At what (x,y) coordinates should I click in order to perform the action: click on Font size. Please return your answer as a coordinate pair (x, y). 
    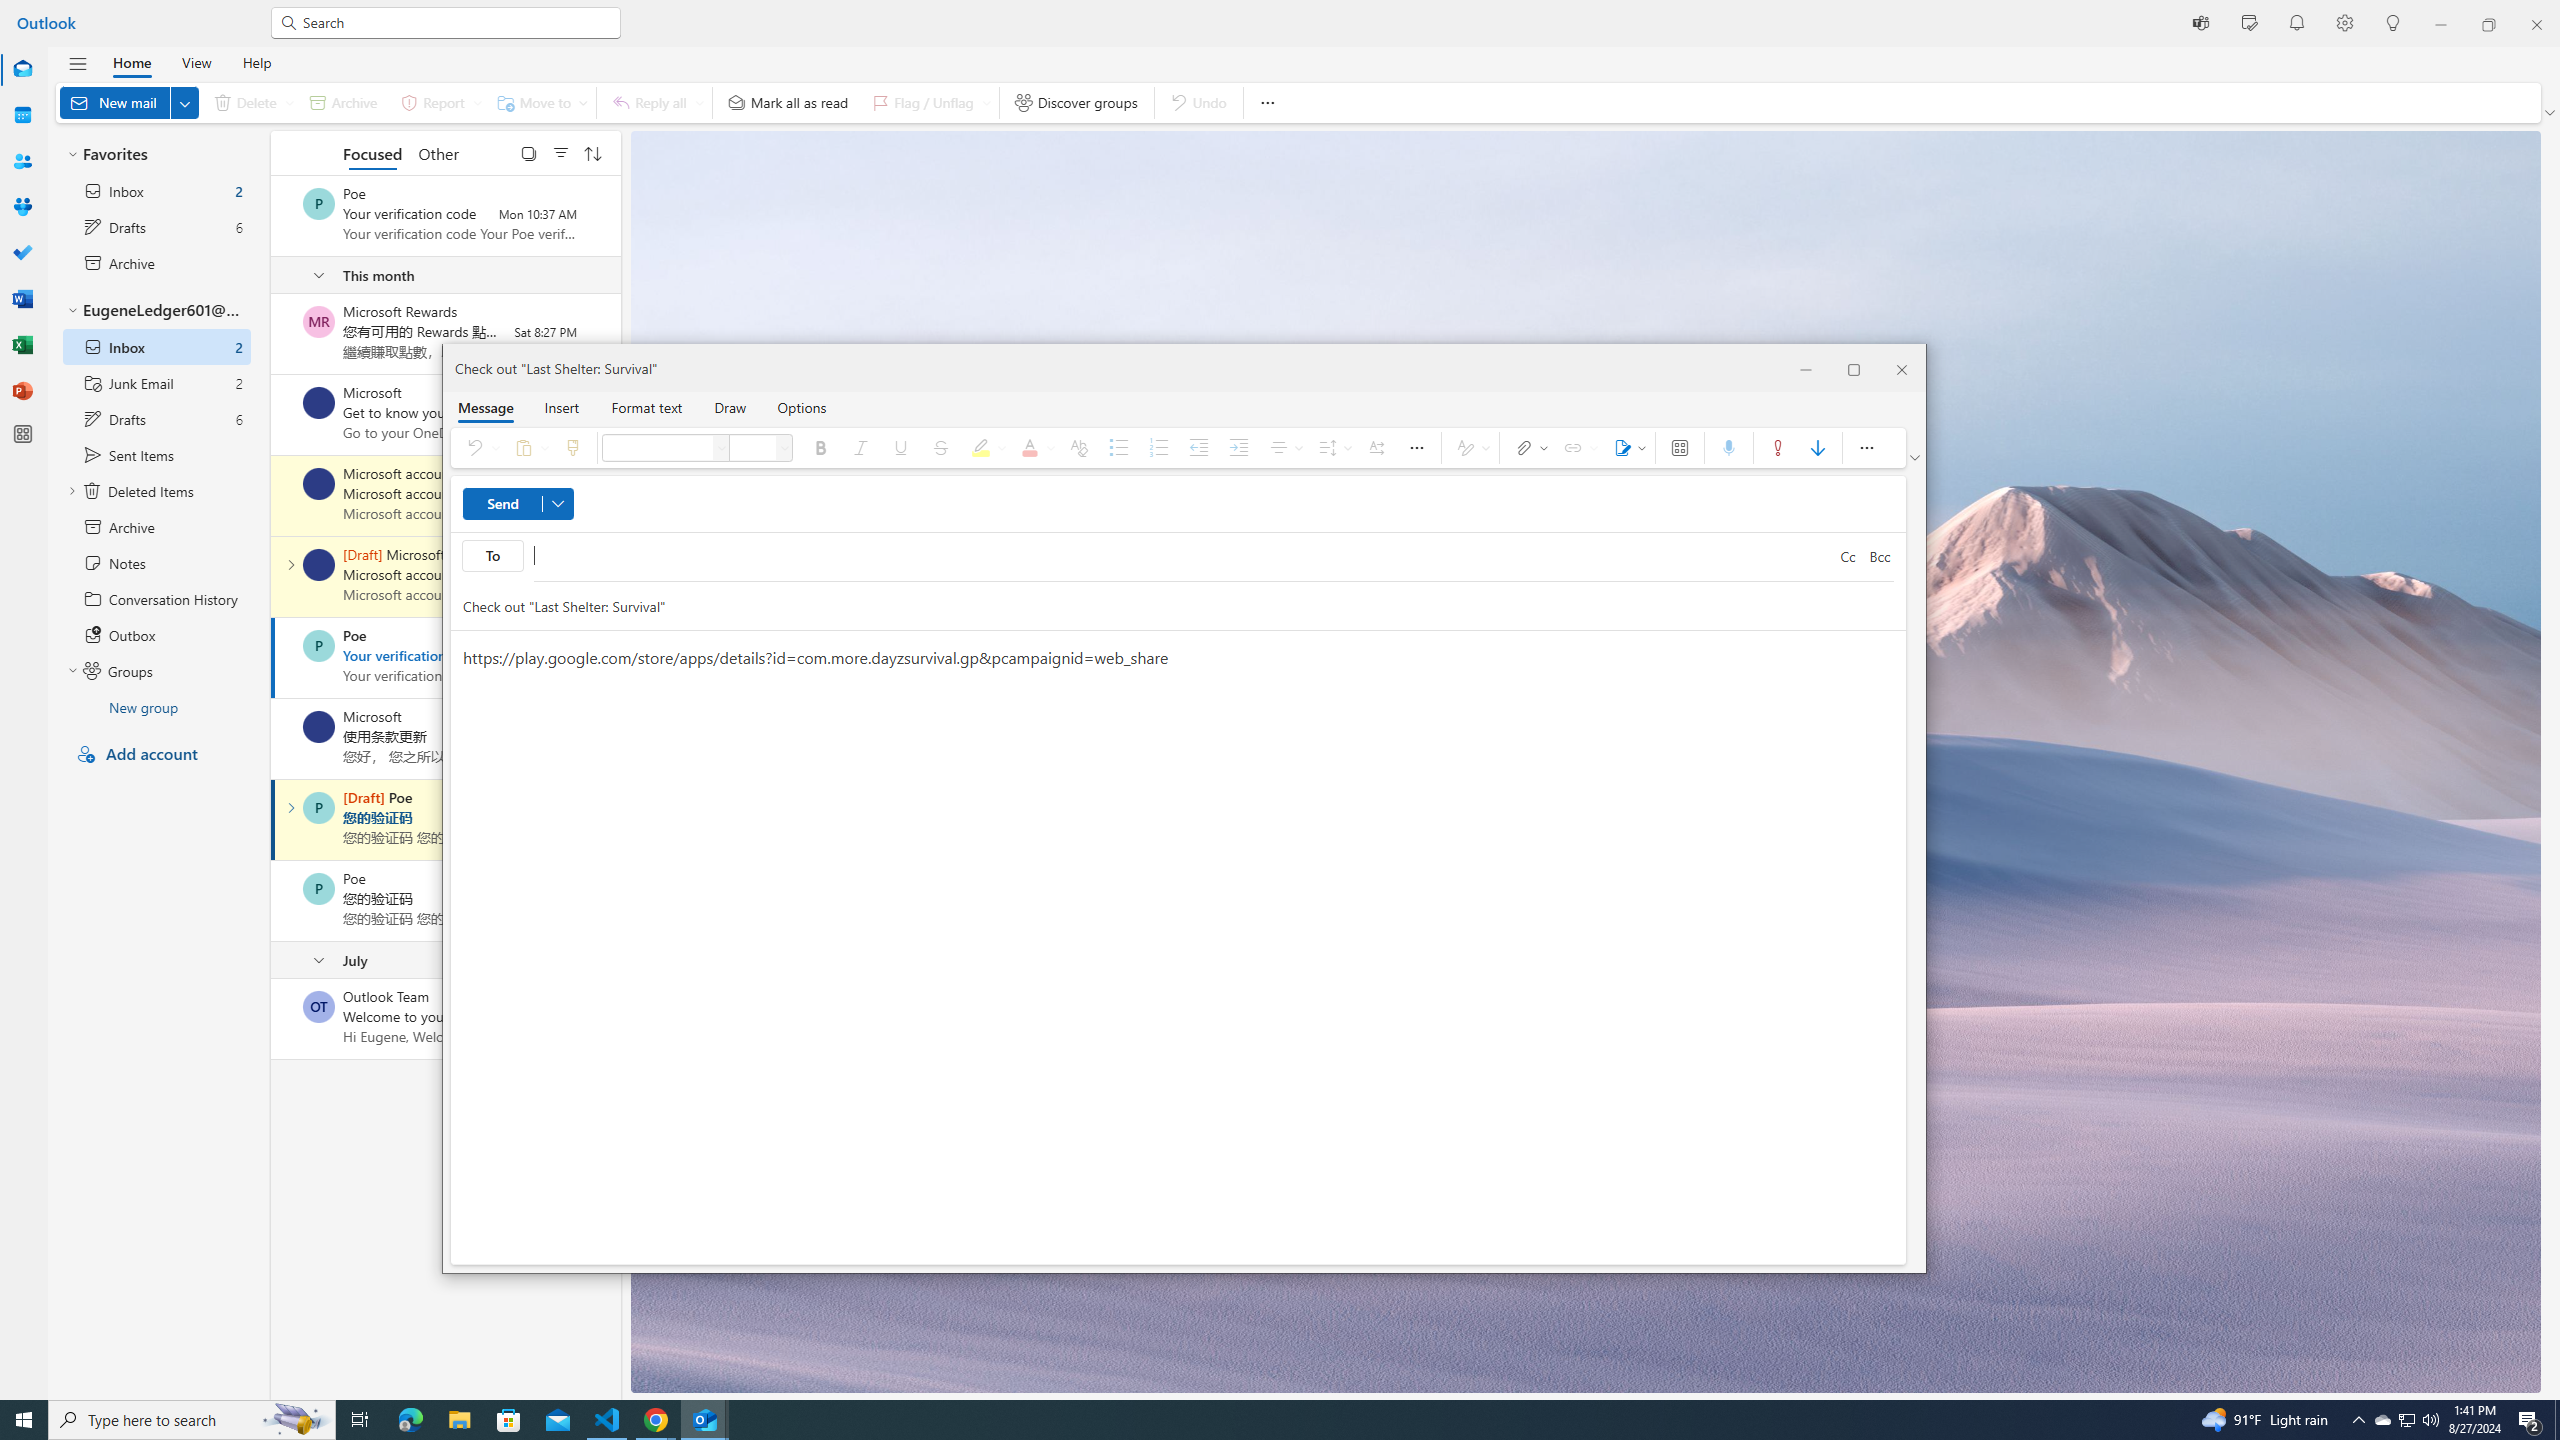
    Looking at the image, I should click on (786, 448).